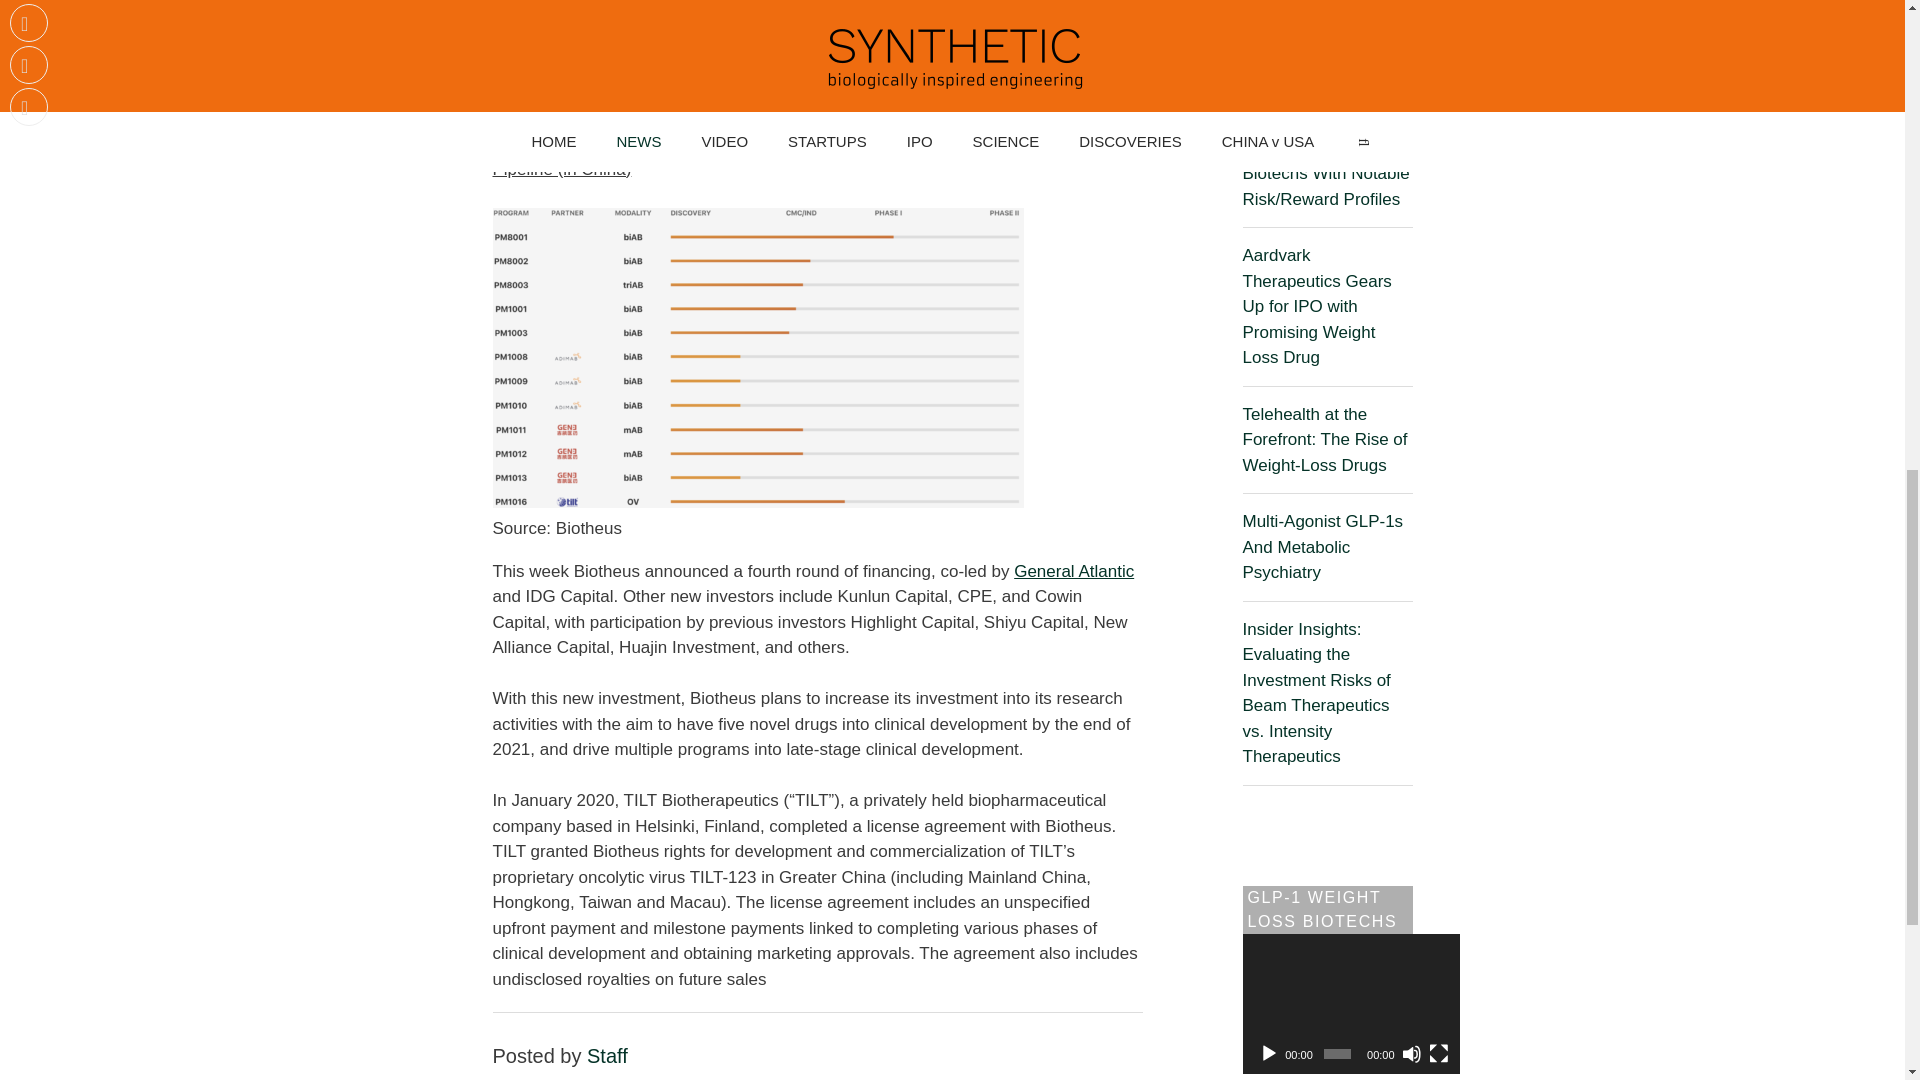  I want to click on Posted byStaff , so click(607, 1056).